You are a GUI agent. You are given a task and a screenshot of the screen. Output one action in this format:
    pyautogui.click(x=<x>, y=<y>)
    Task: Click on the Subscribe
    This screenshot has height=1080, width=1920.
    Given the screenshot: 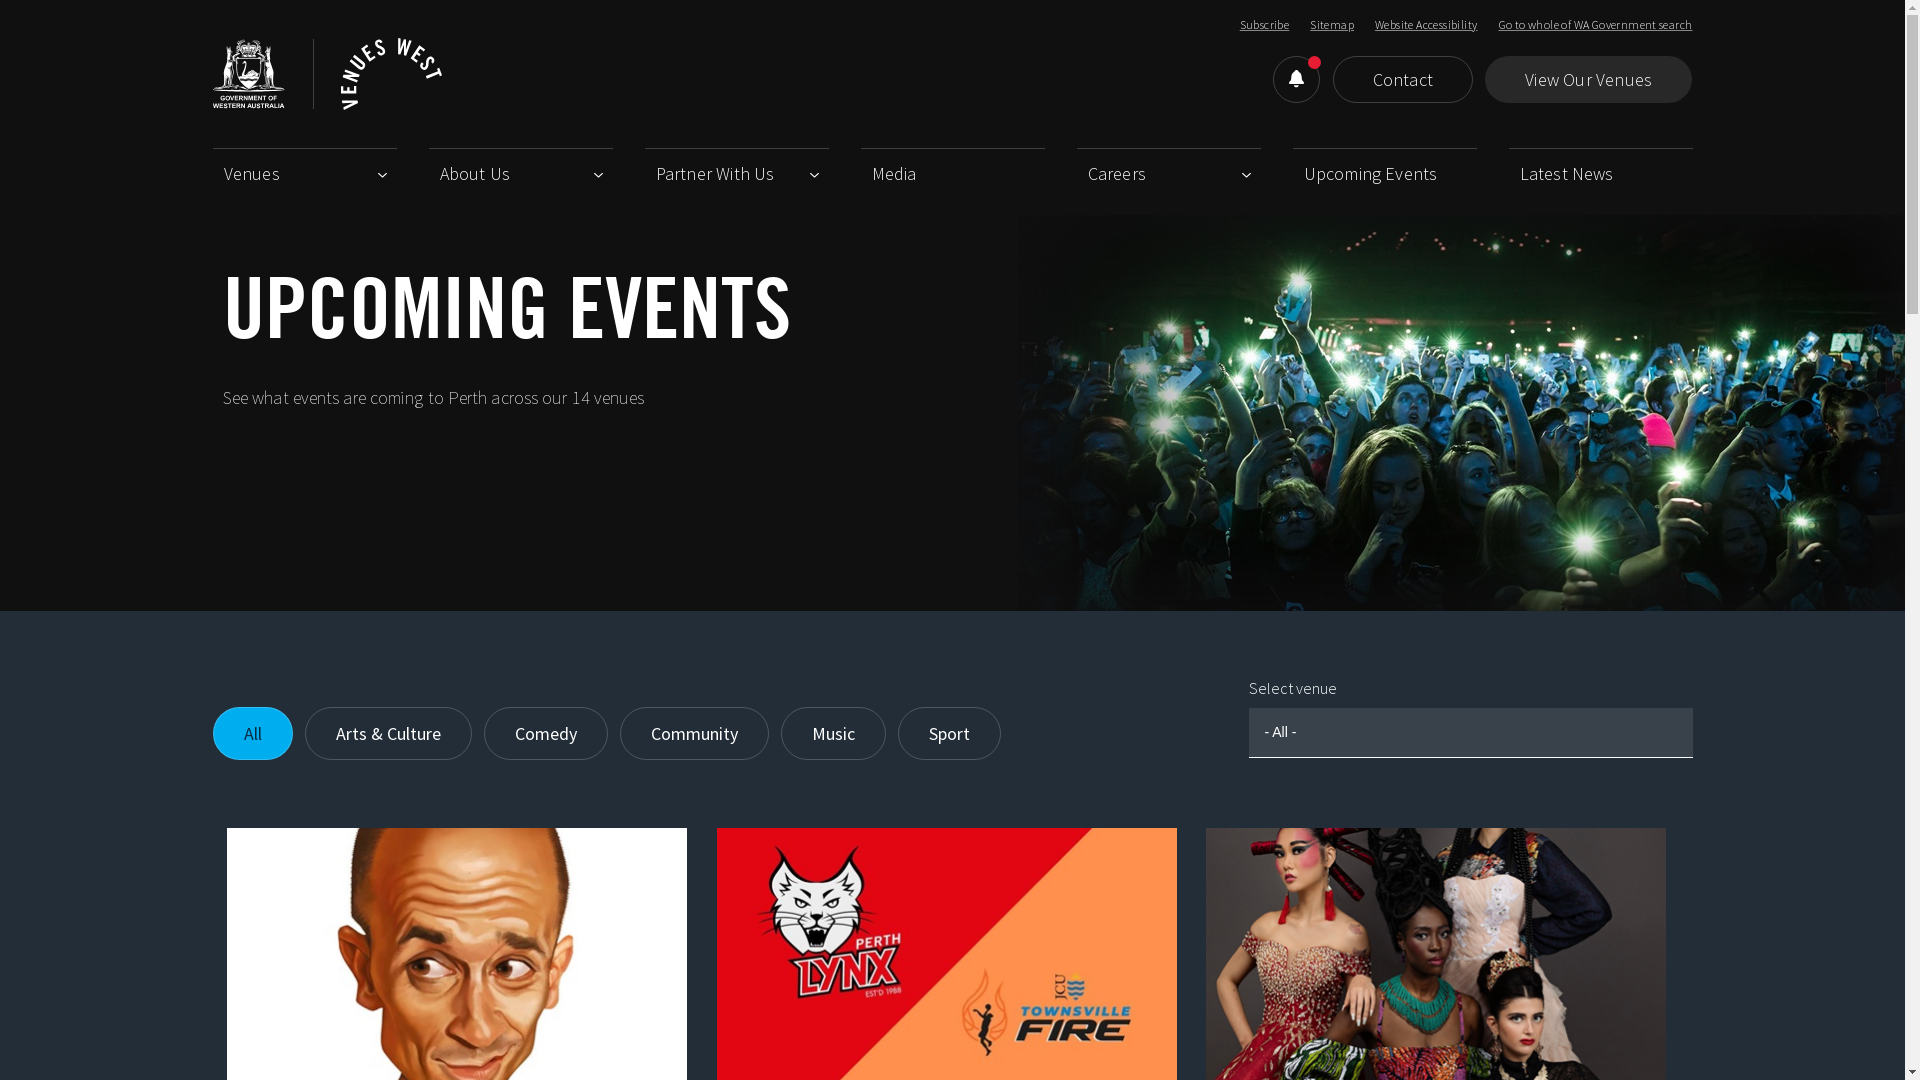 What is the action you would take?
    pyautogui.click(x=1265, y=24)
    